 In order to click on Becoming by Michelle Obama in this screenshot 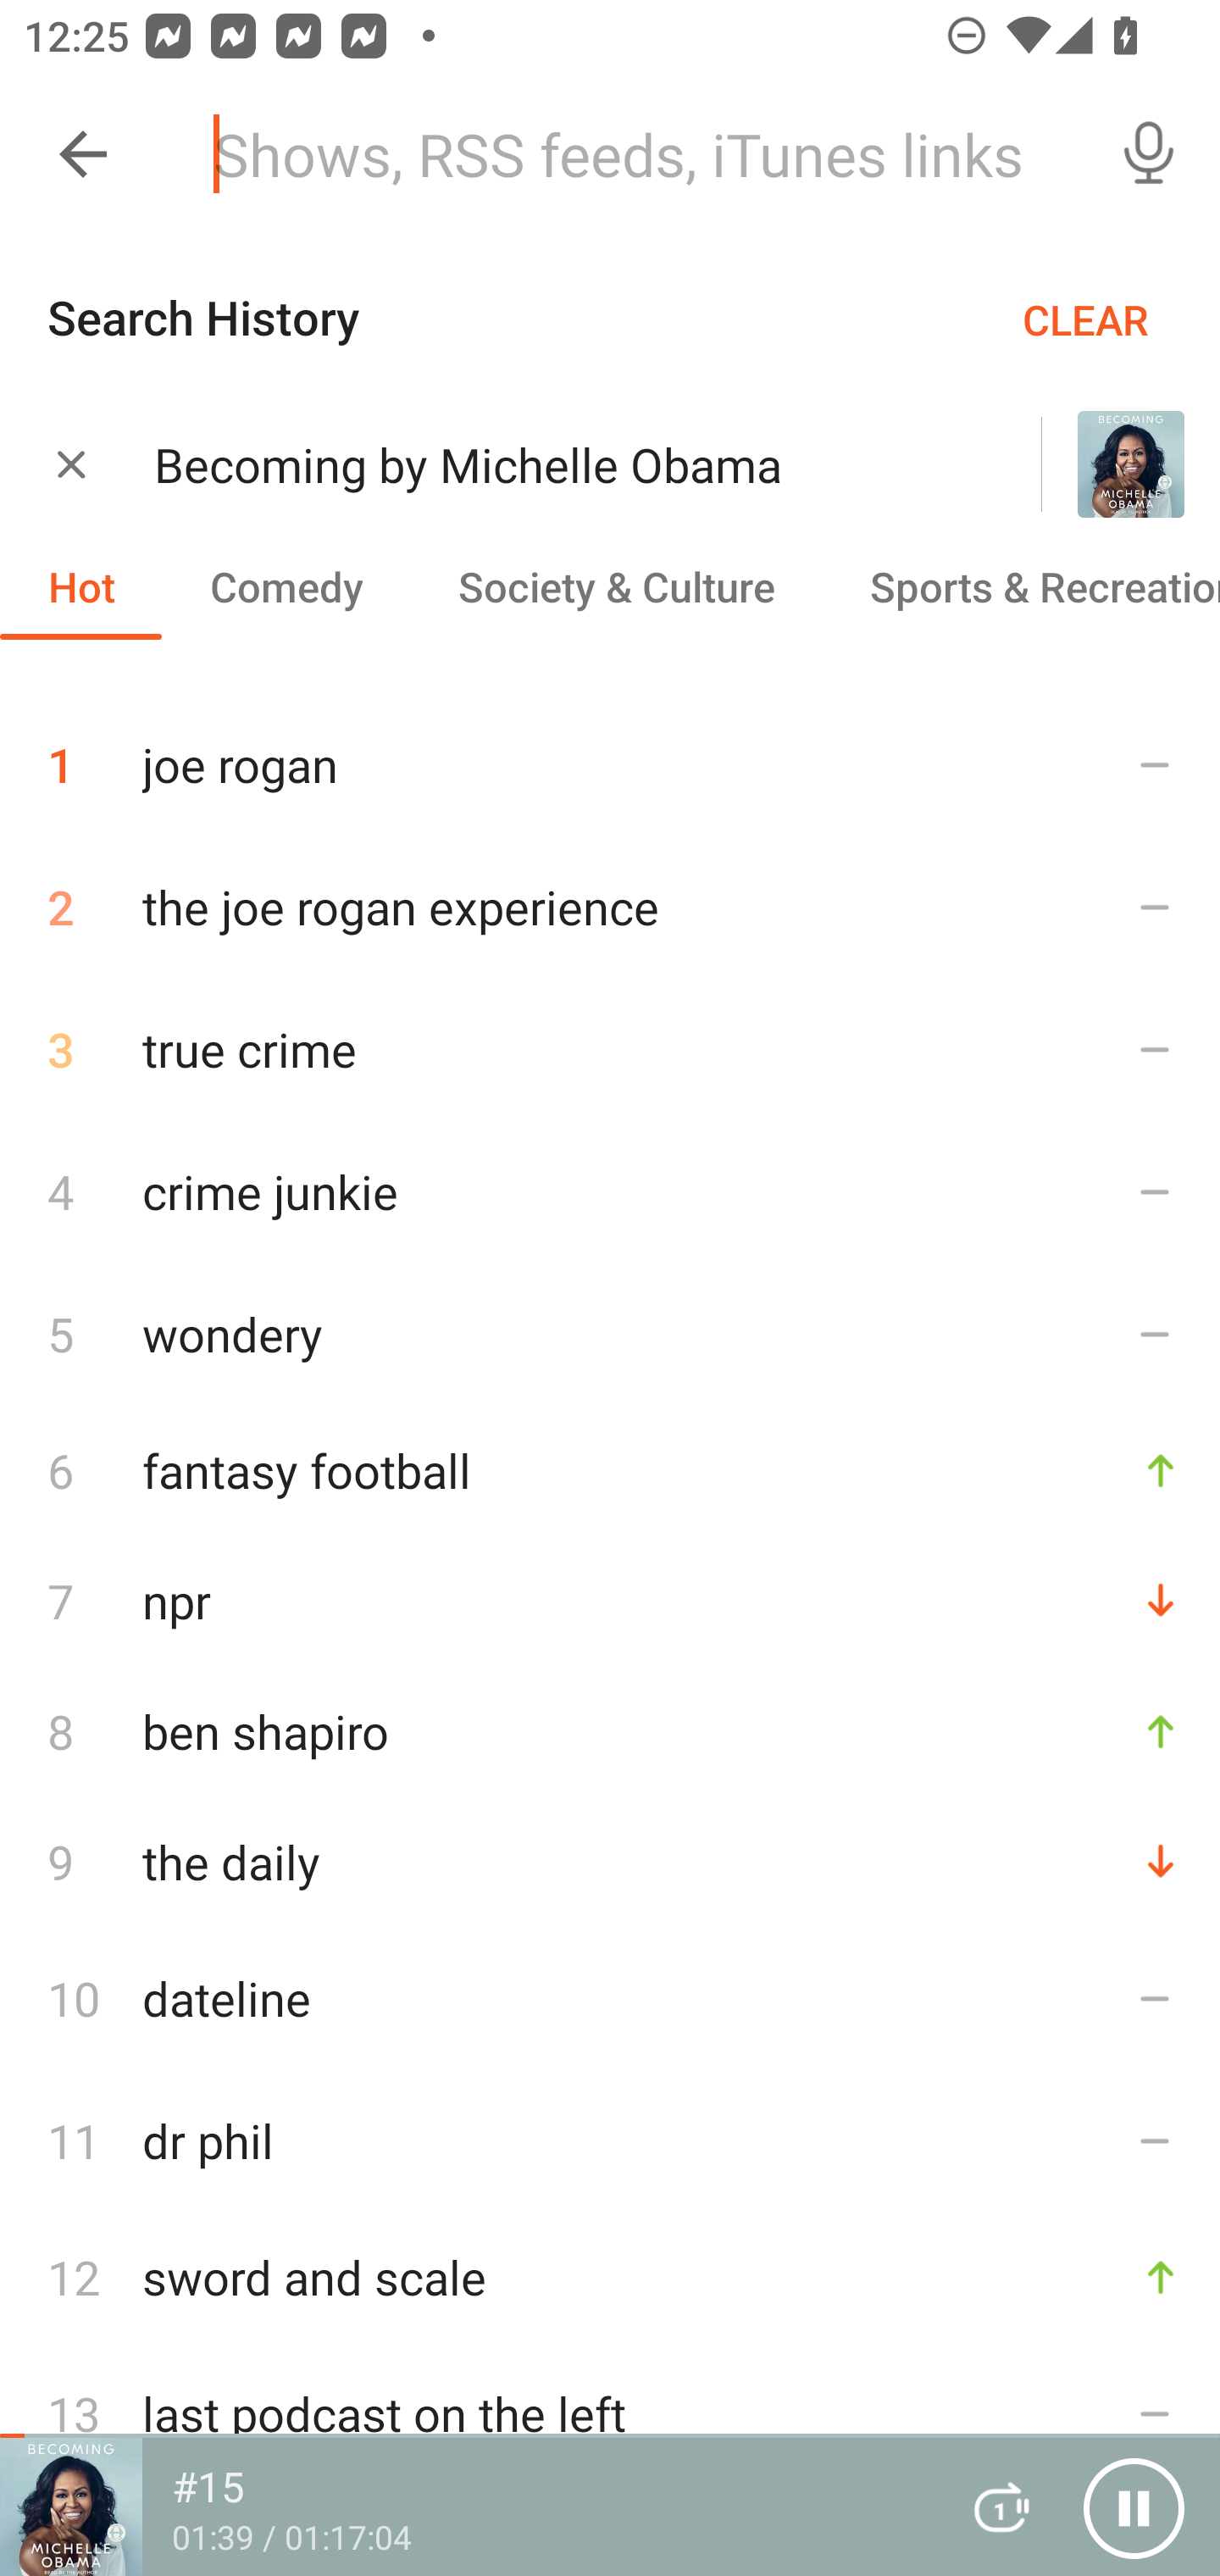, I will do `click(556, 464)`.